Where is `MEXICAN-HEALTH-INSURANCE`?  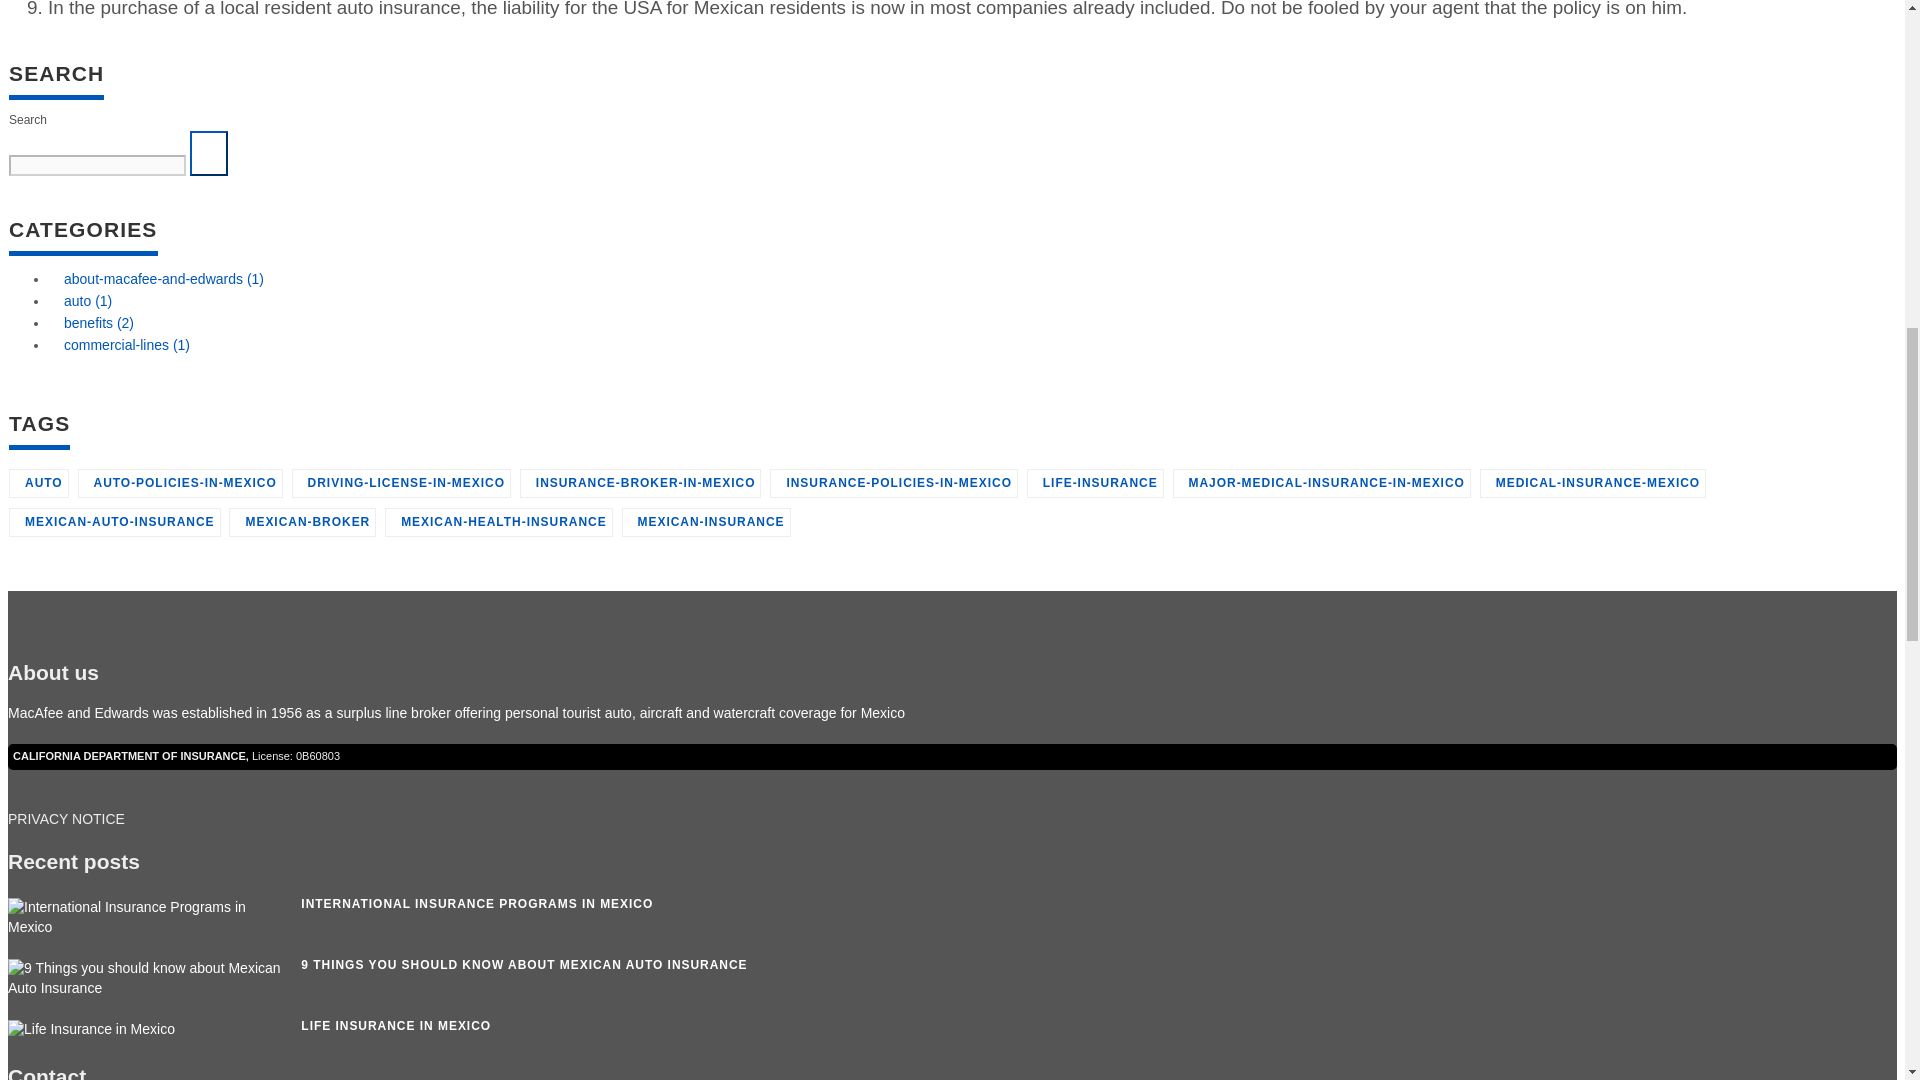
MEXICAN-HEALTH-INSURANCE is located at coordinates (498, 522).